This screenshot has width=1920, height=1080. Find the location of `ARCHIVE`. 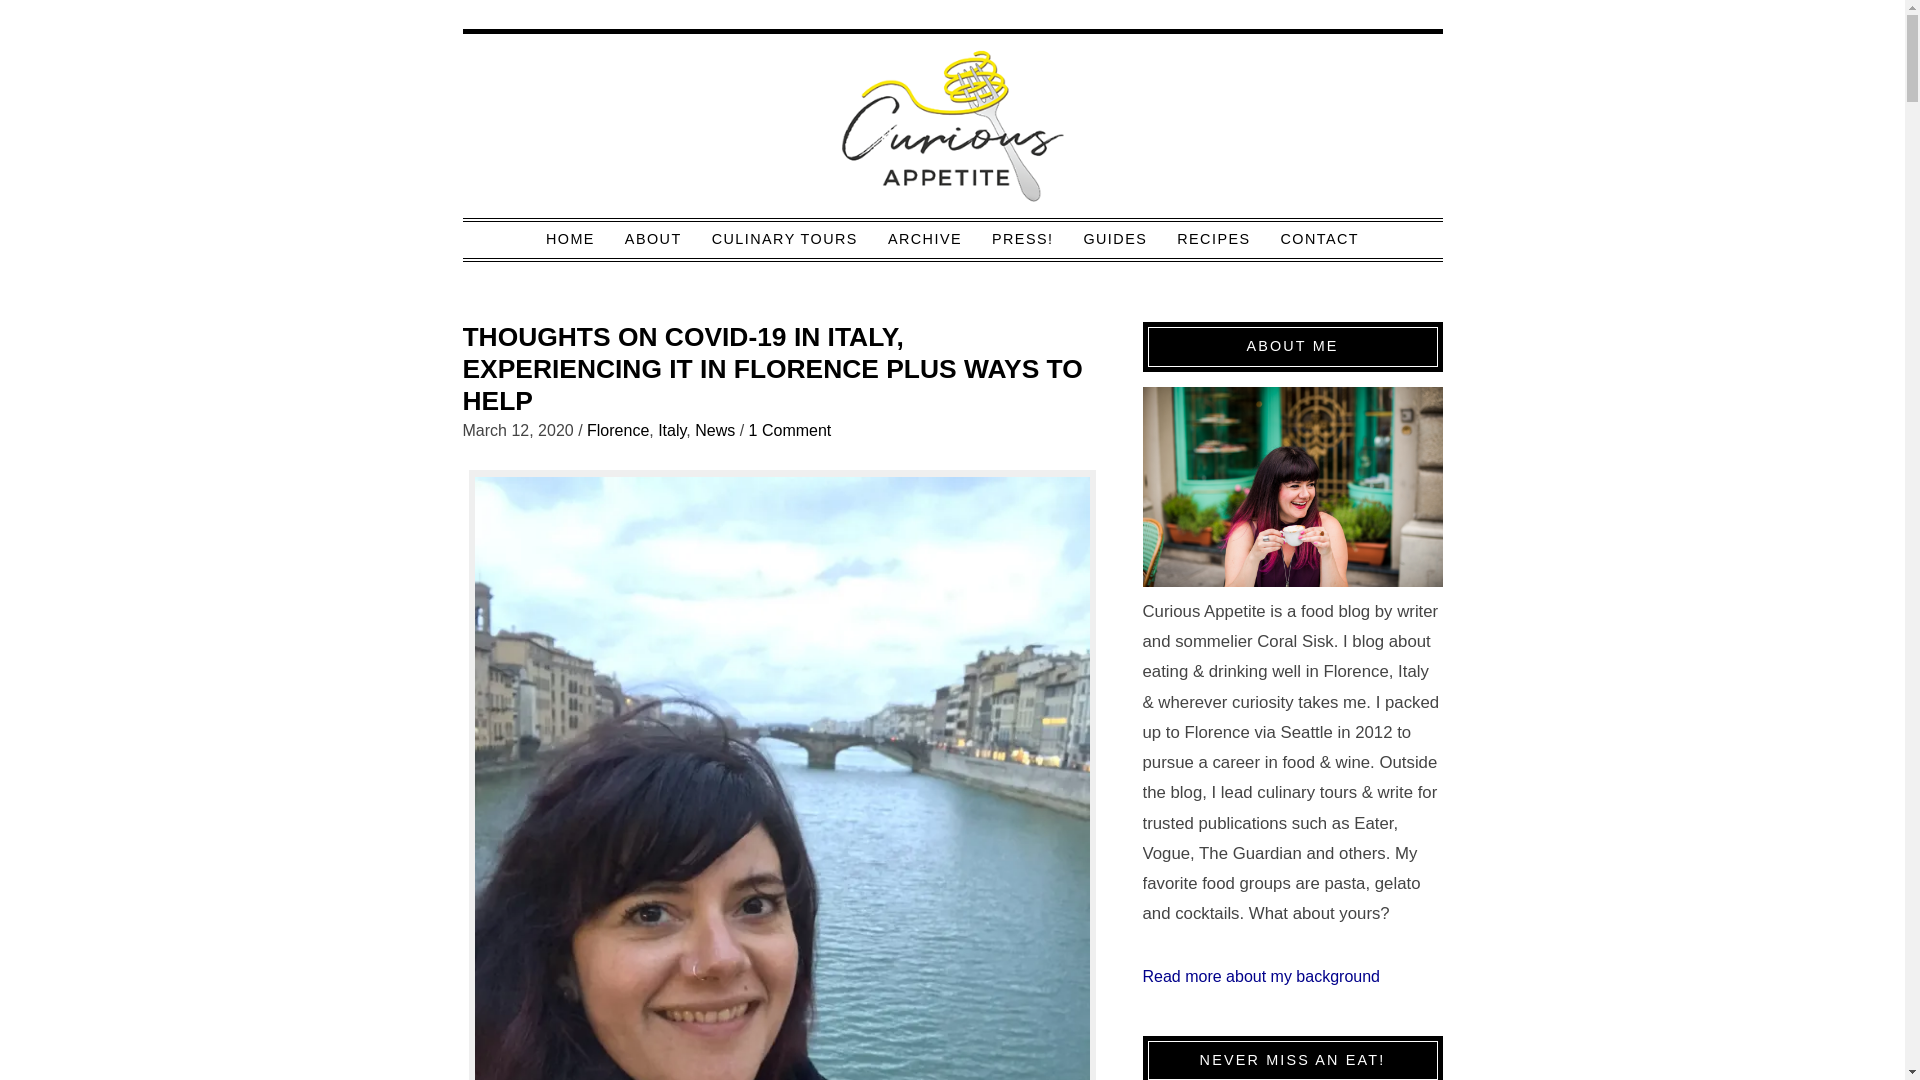

ARCHIVE is located at coordinates (925, 238).